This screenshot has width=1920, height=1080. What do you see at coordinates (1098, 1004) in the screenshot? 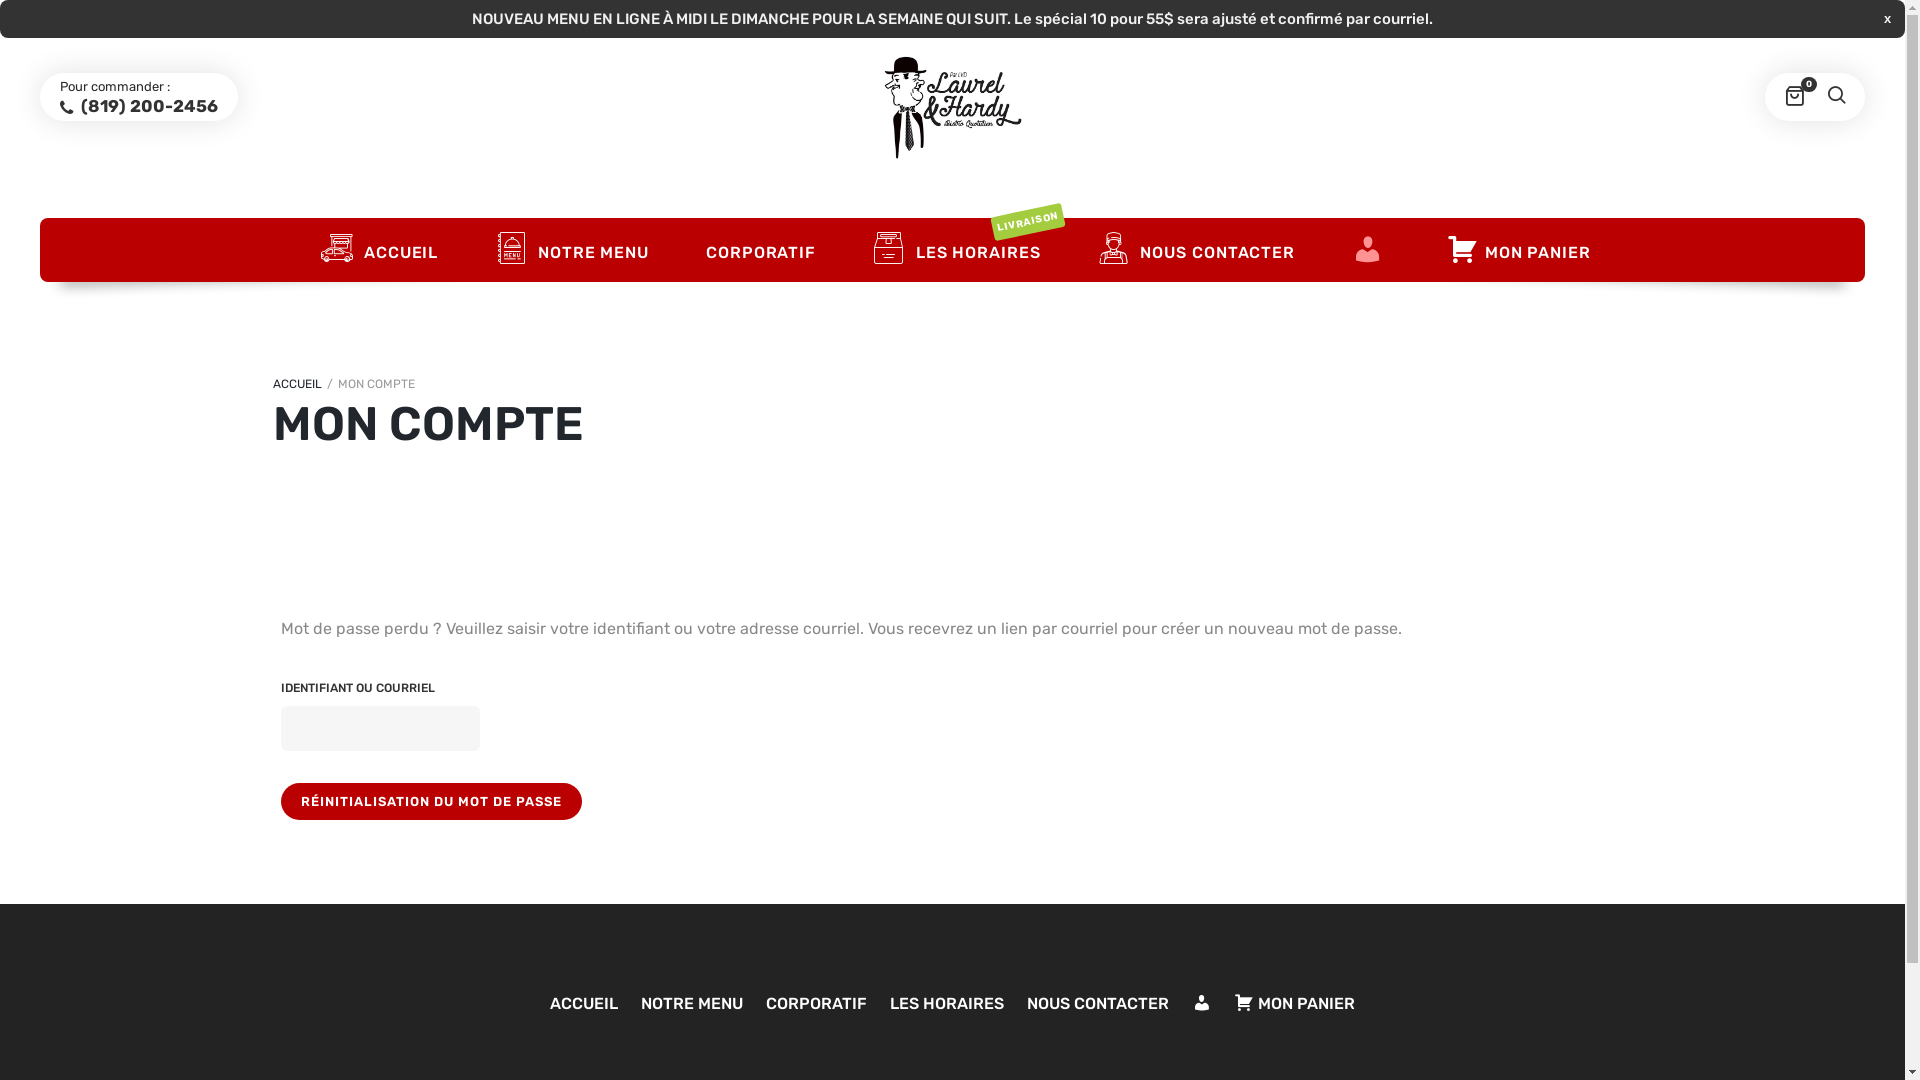
I see `NOUS CONTACTER` at bounding box center [1098, 1004].